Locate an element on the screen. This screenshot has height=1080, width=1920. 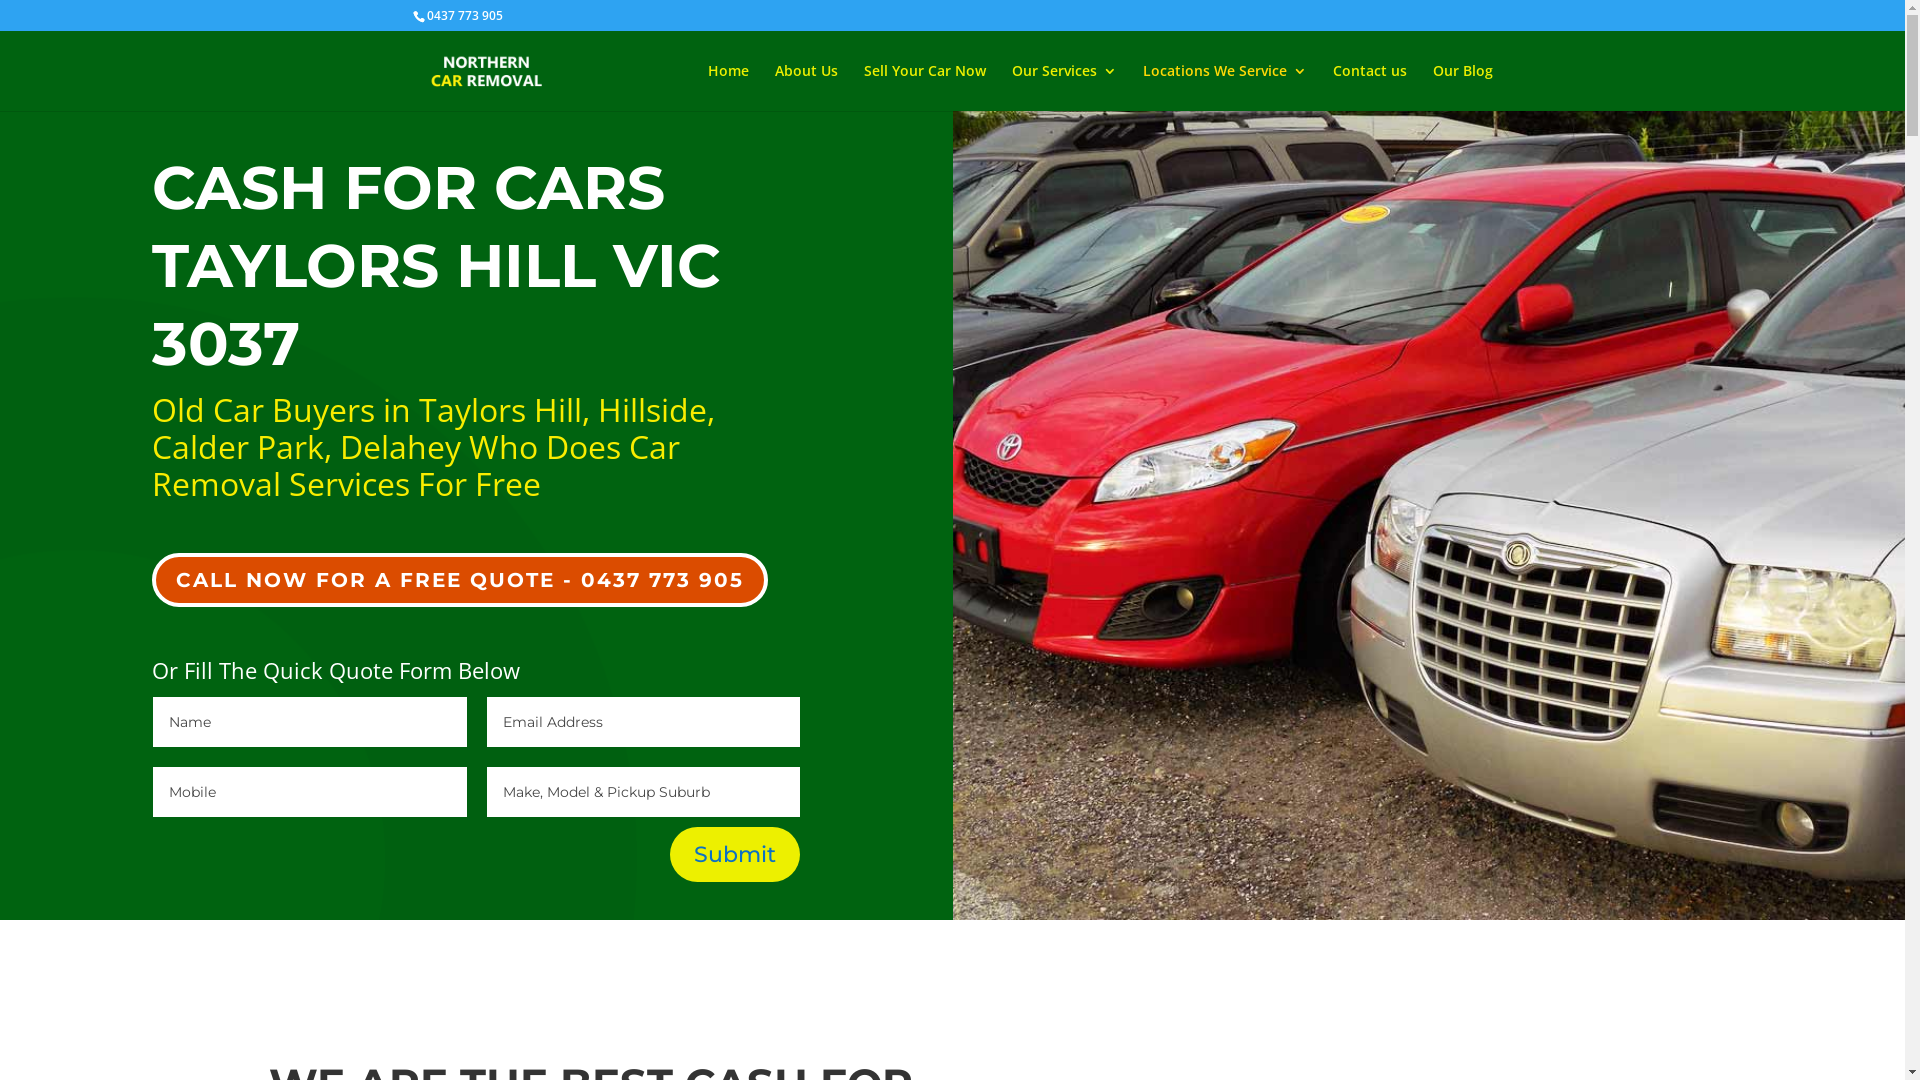
CALL NOW FOR A FREE QUOTE - 0437 773 905 is located at coordinates (460, 580).